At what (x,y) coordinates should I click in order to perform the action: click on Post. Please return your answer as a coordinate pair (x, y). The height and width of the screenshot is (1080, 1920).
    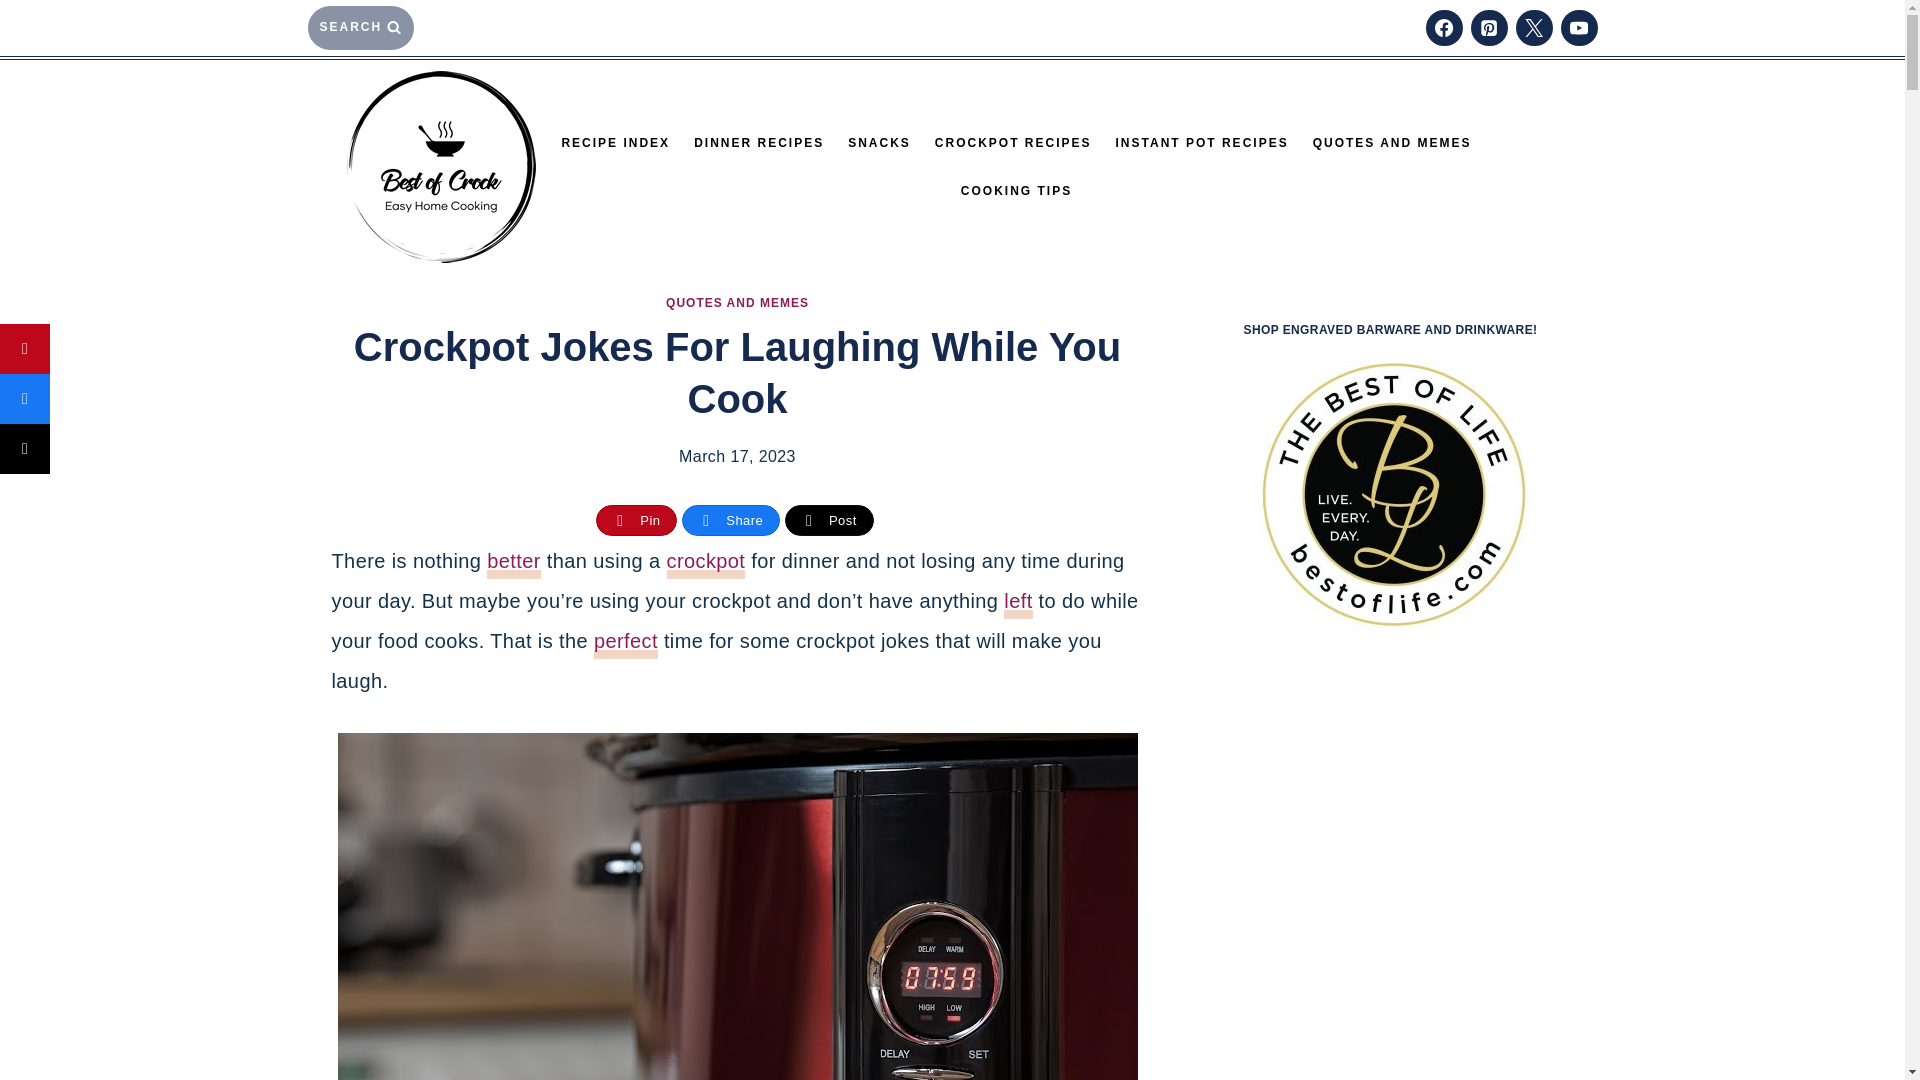
    Looking at the image, I should click on (829, 520).